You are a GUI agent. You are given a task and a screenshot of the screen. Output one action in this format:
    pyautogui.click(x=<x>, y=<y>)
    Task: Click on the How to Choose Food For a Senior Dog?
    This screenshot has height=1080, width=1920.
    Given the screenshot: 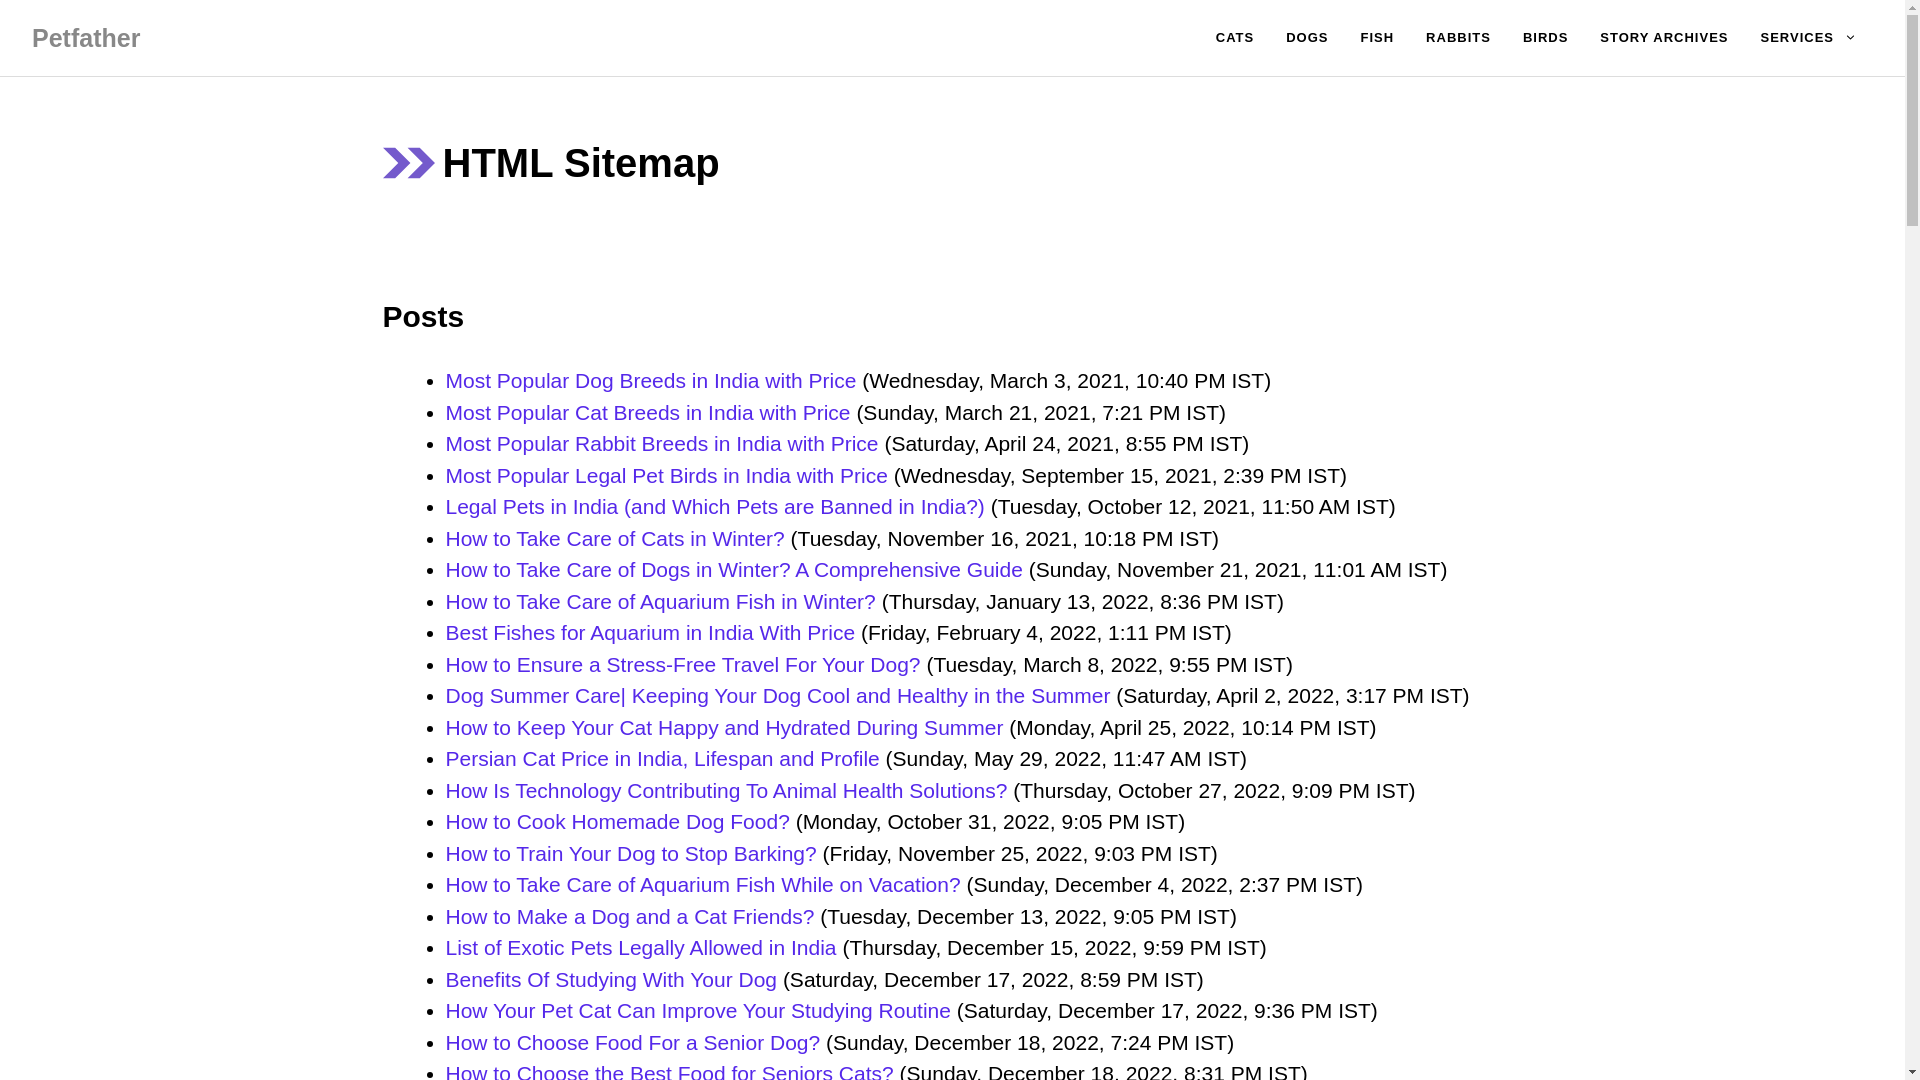 What is the action you would take?
    pyautogui.click(x=633, y=1042)
    